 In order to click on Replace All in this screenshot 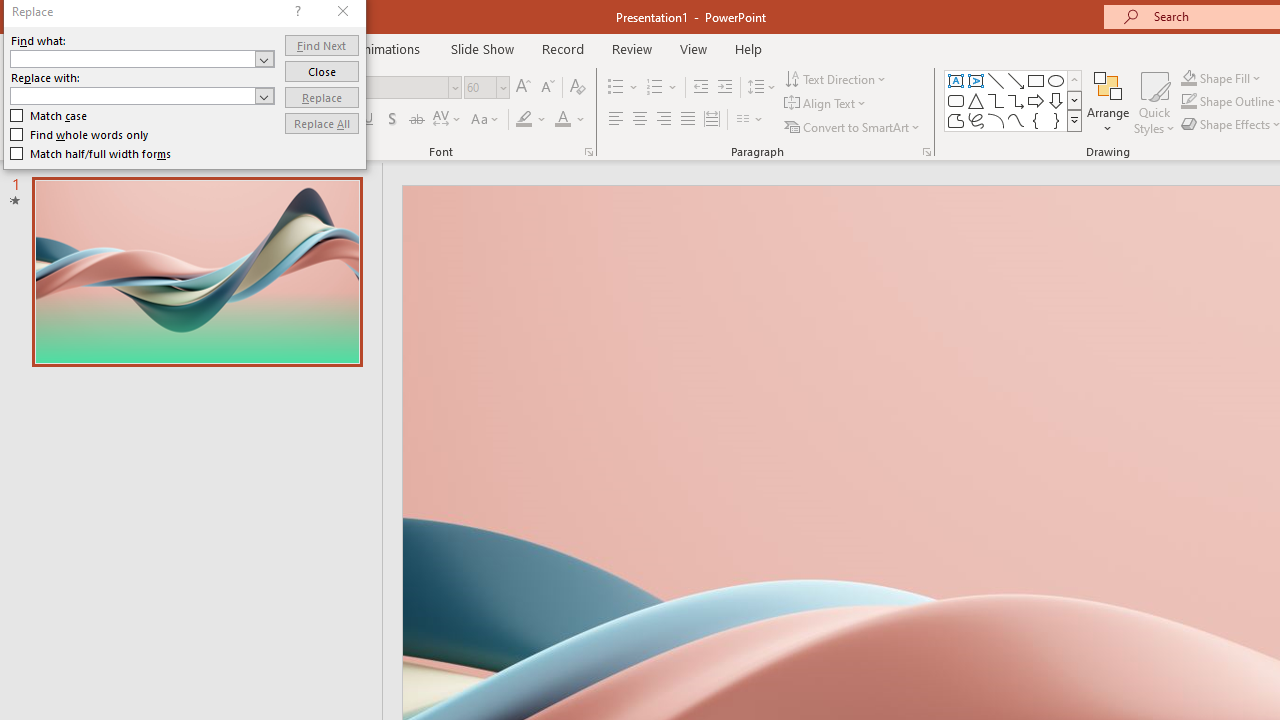, I will do `click(322, 124)`.